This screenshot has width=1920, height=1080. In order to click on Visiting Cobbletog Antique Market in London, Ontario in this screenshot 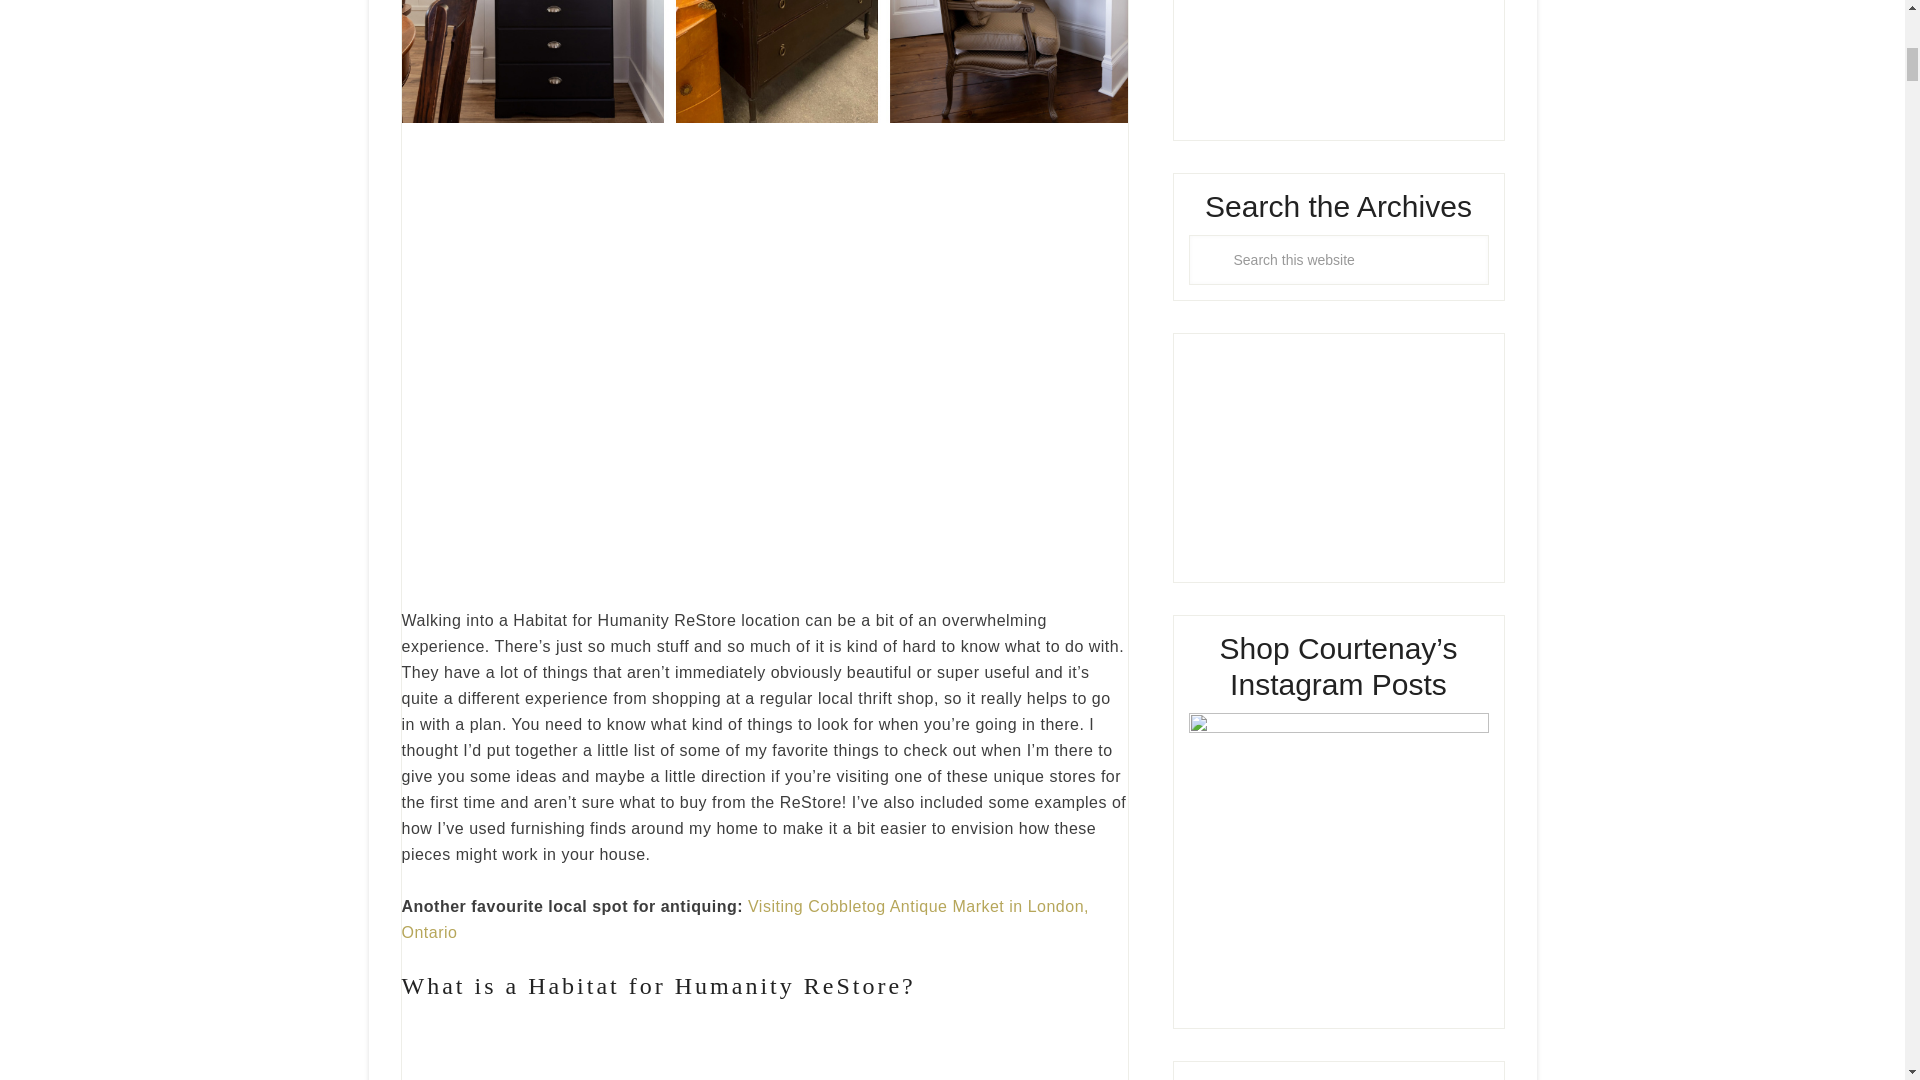, I will do `click(744, 918)`.